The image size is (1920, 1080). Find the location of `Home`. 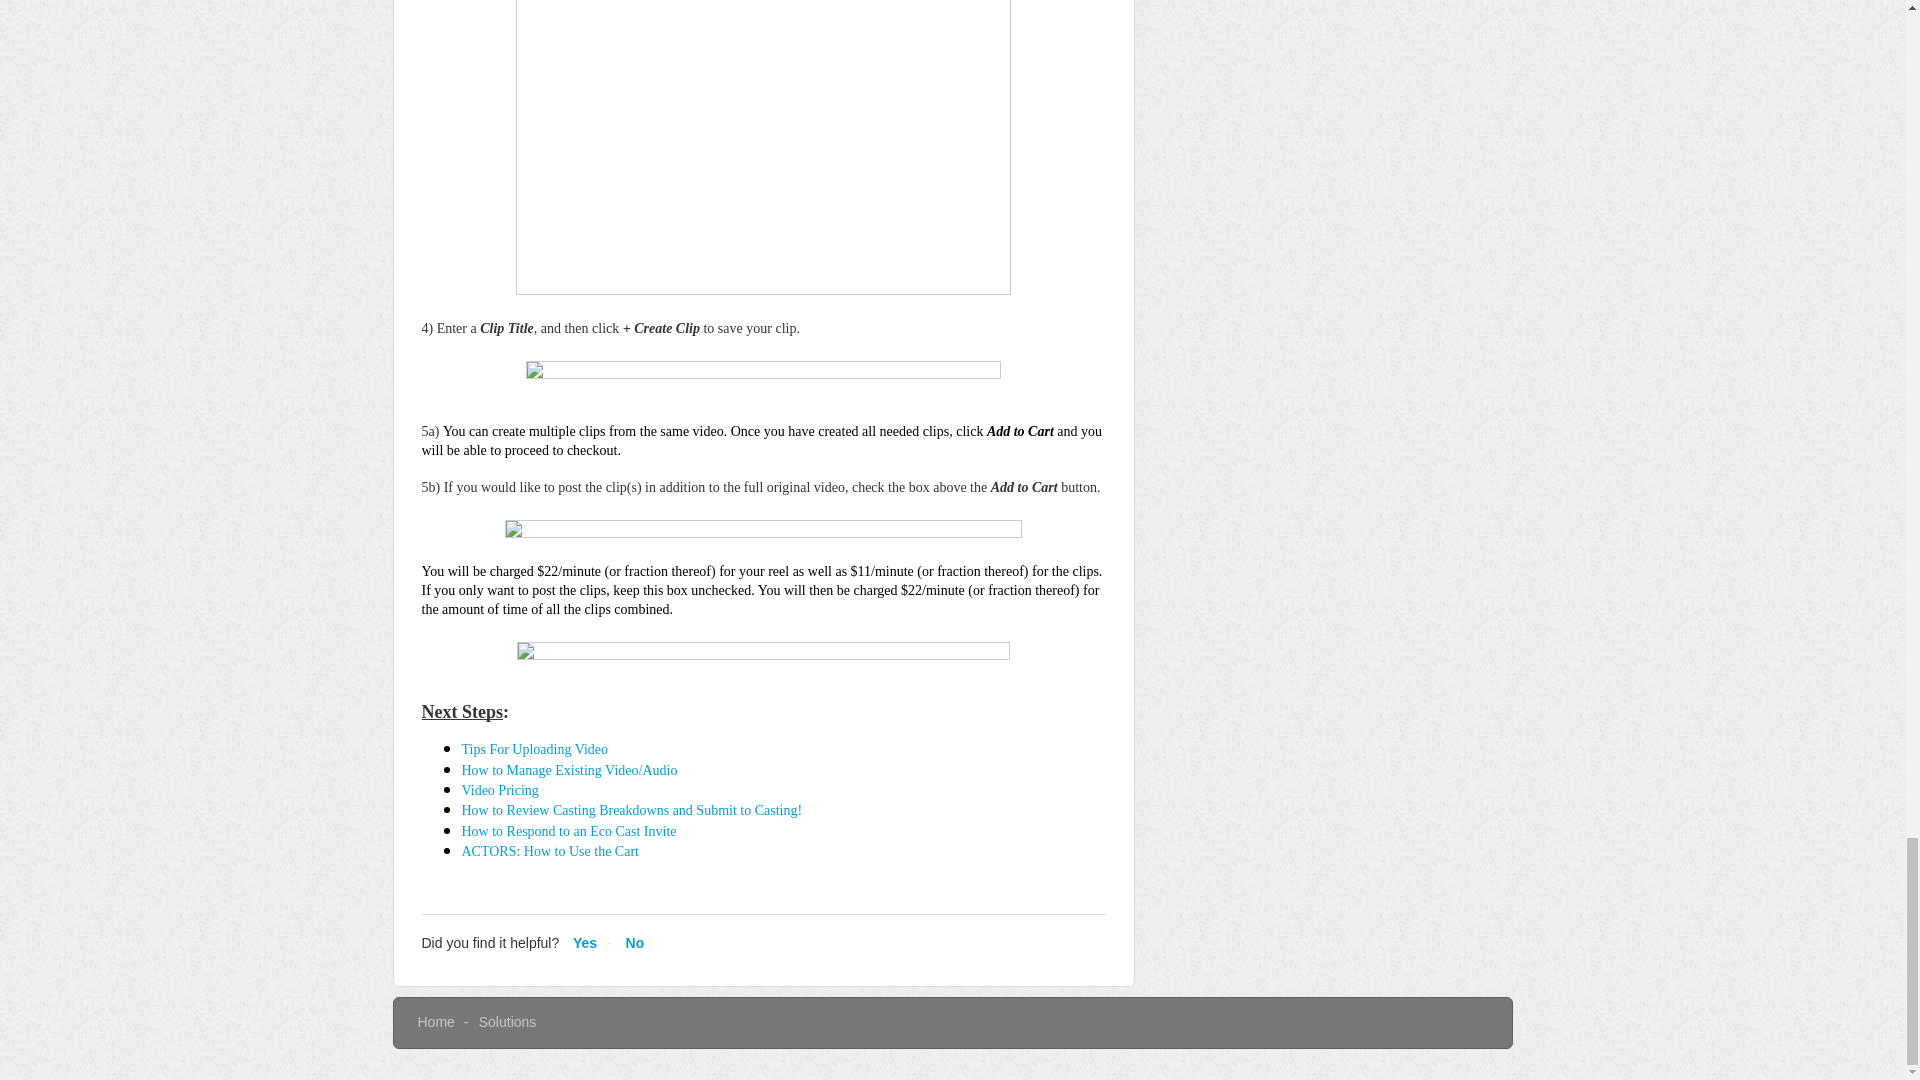

Home is located at coordinates (436, 1022).